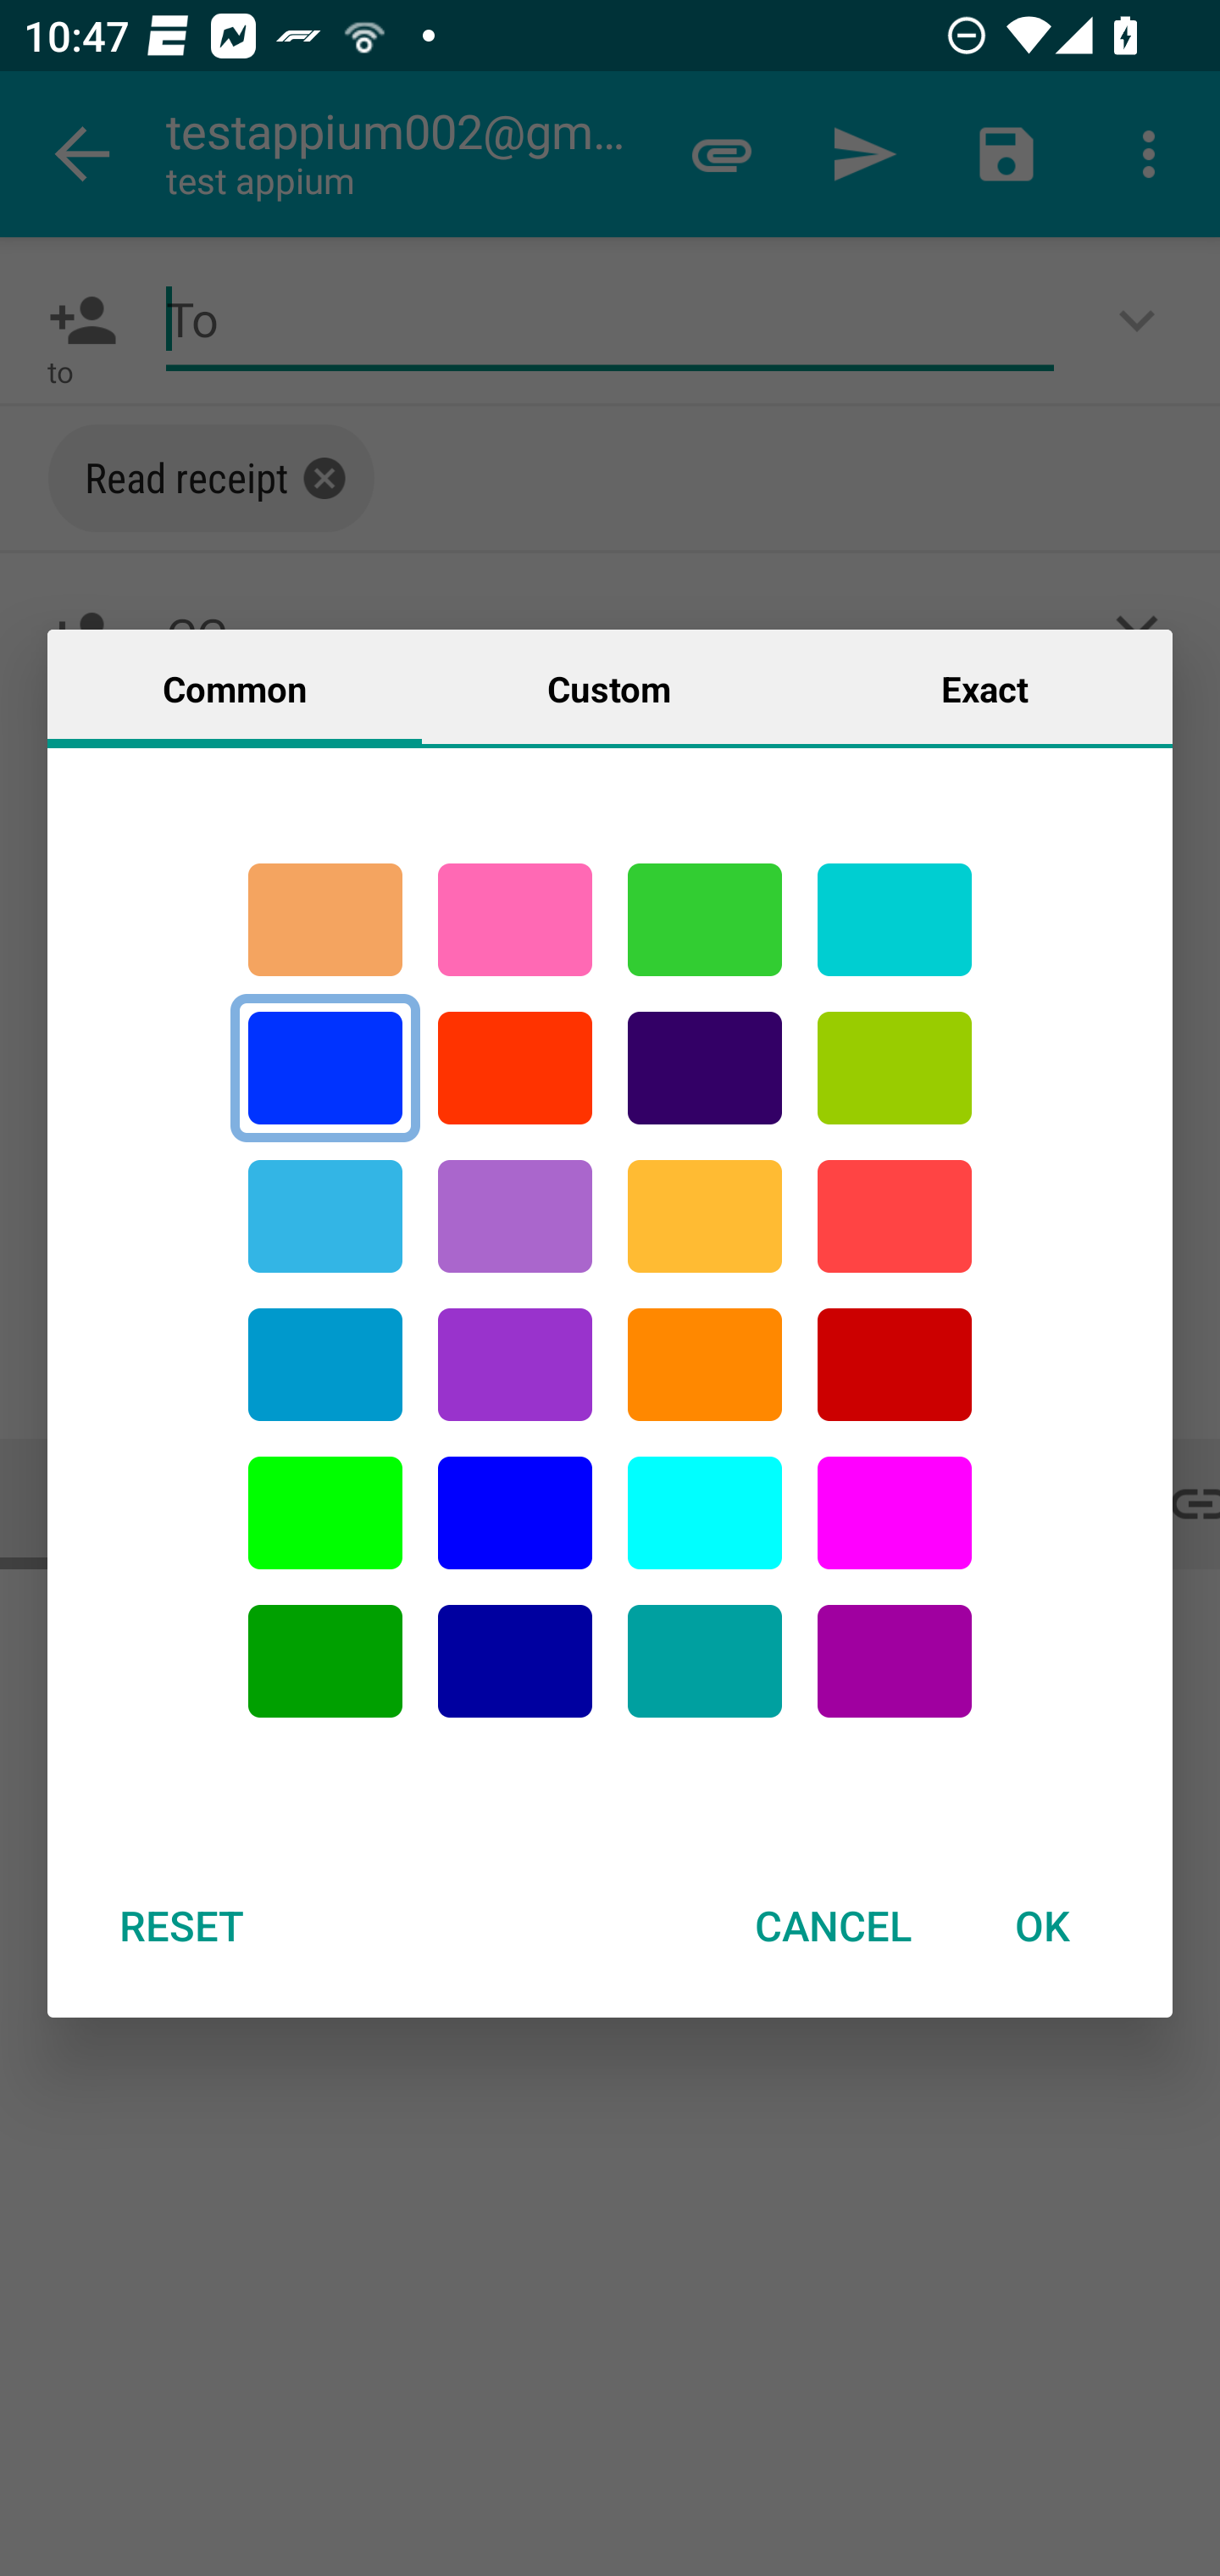 Image resolution: width=1220 pixels, height=2576 pixels. Describe the element at coordinates (895, 1215) in the screenshot. I see `Light red` at that location.